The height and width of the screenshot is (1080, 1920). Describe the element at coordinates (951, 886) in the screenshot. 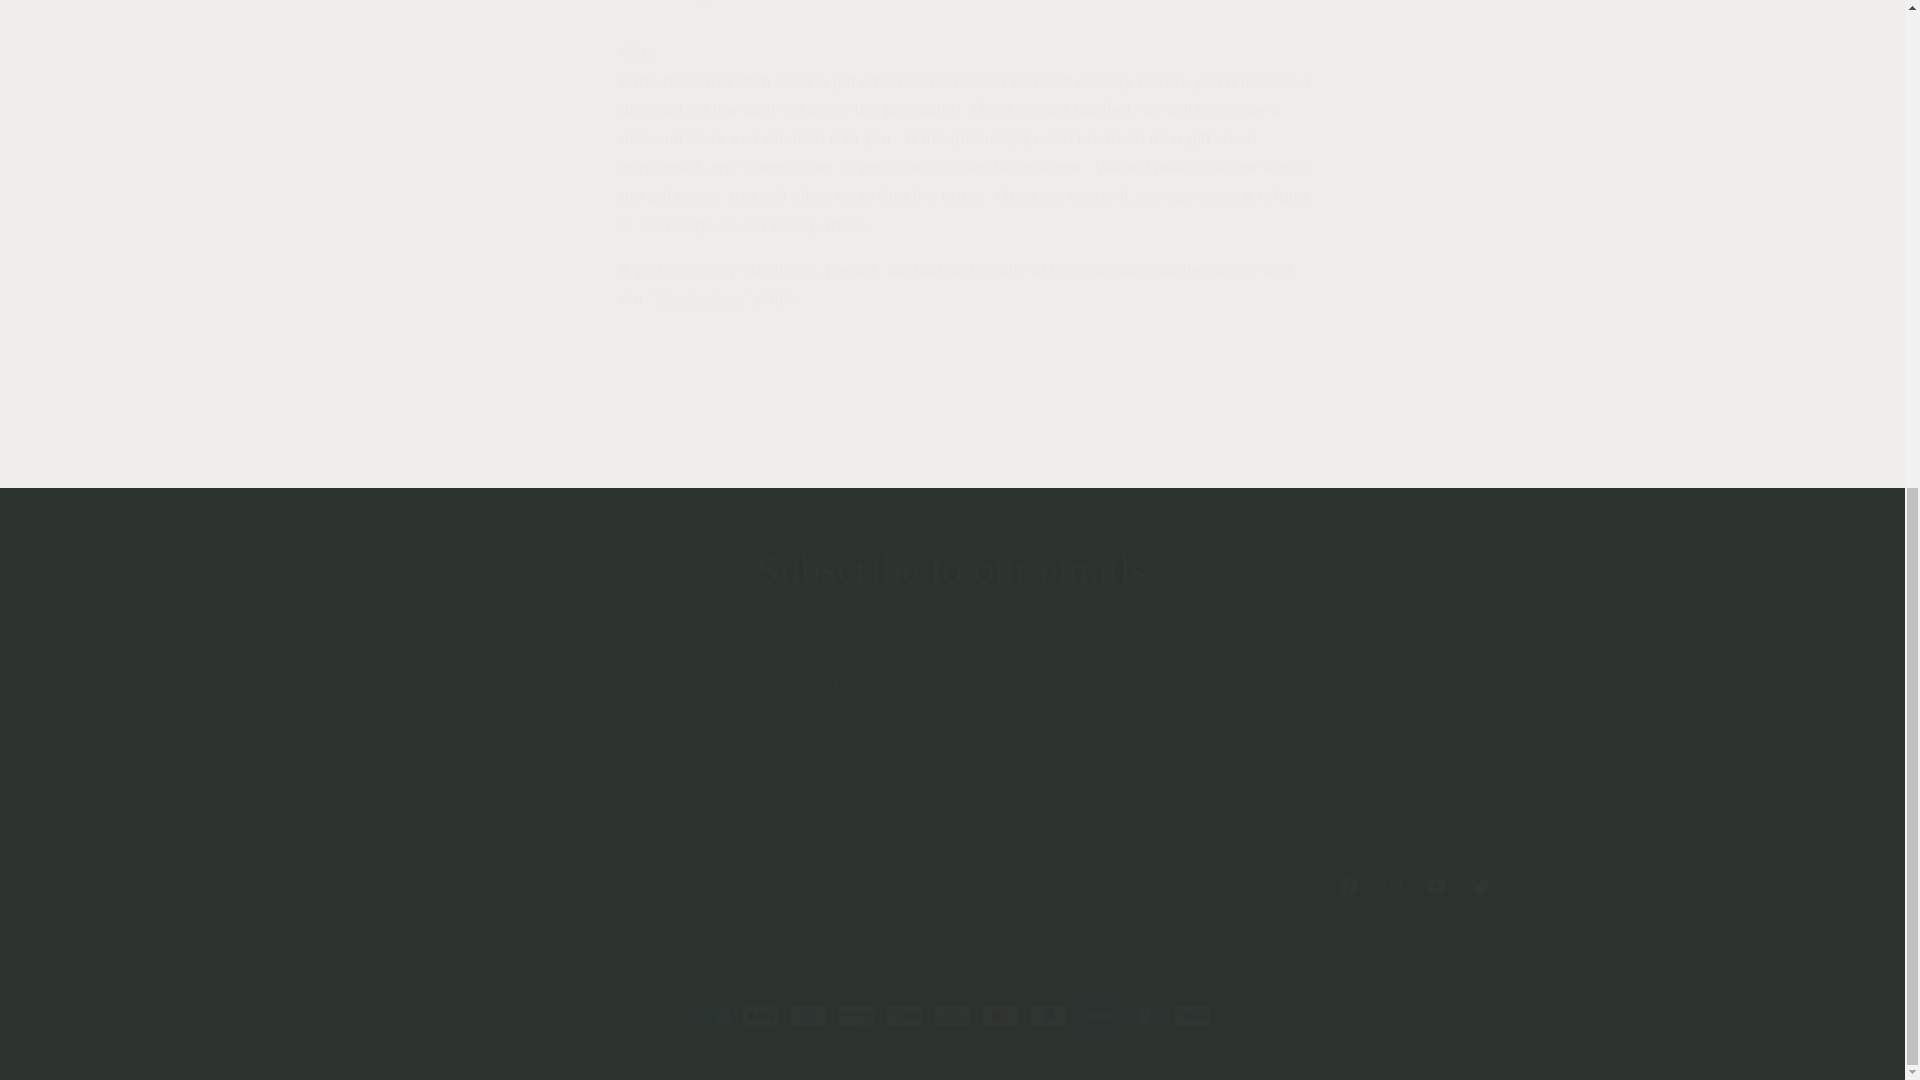

I see `Shipping Notes` at that location.